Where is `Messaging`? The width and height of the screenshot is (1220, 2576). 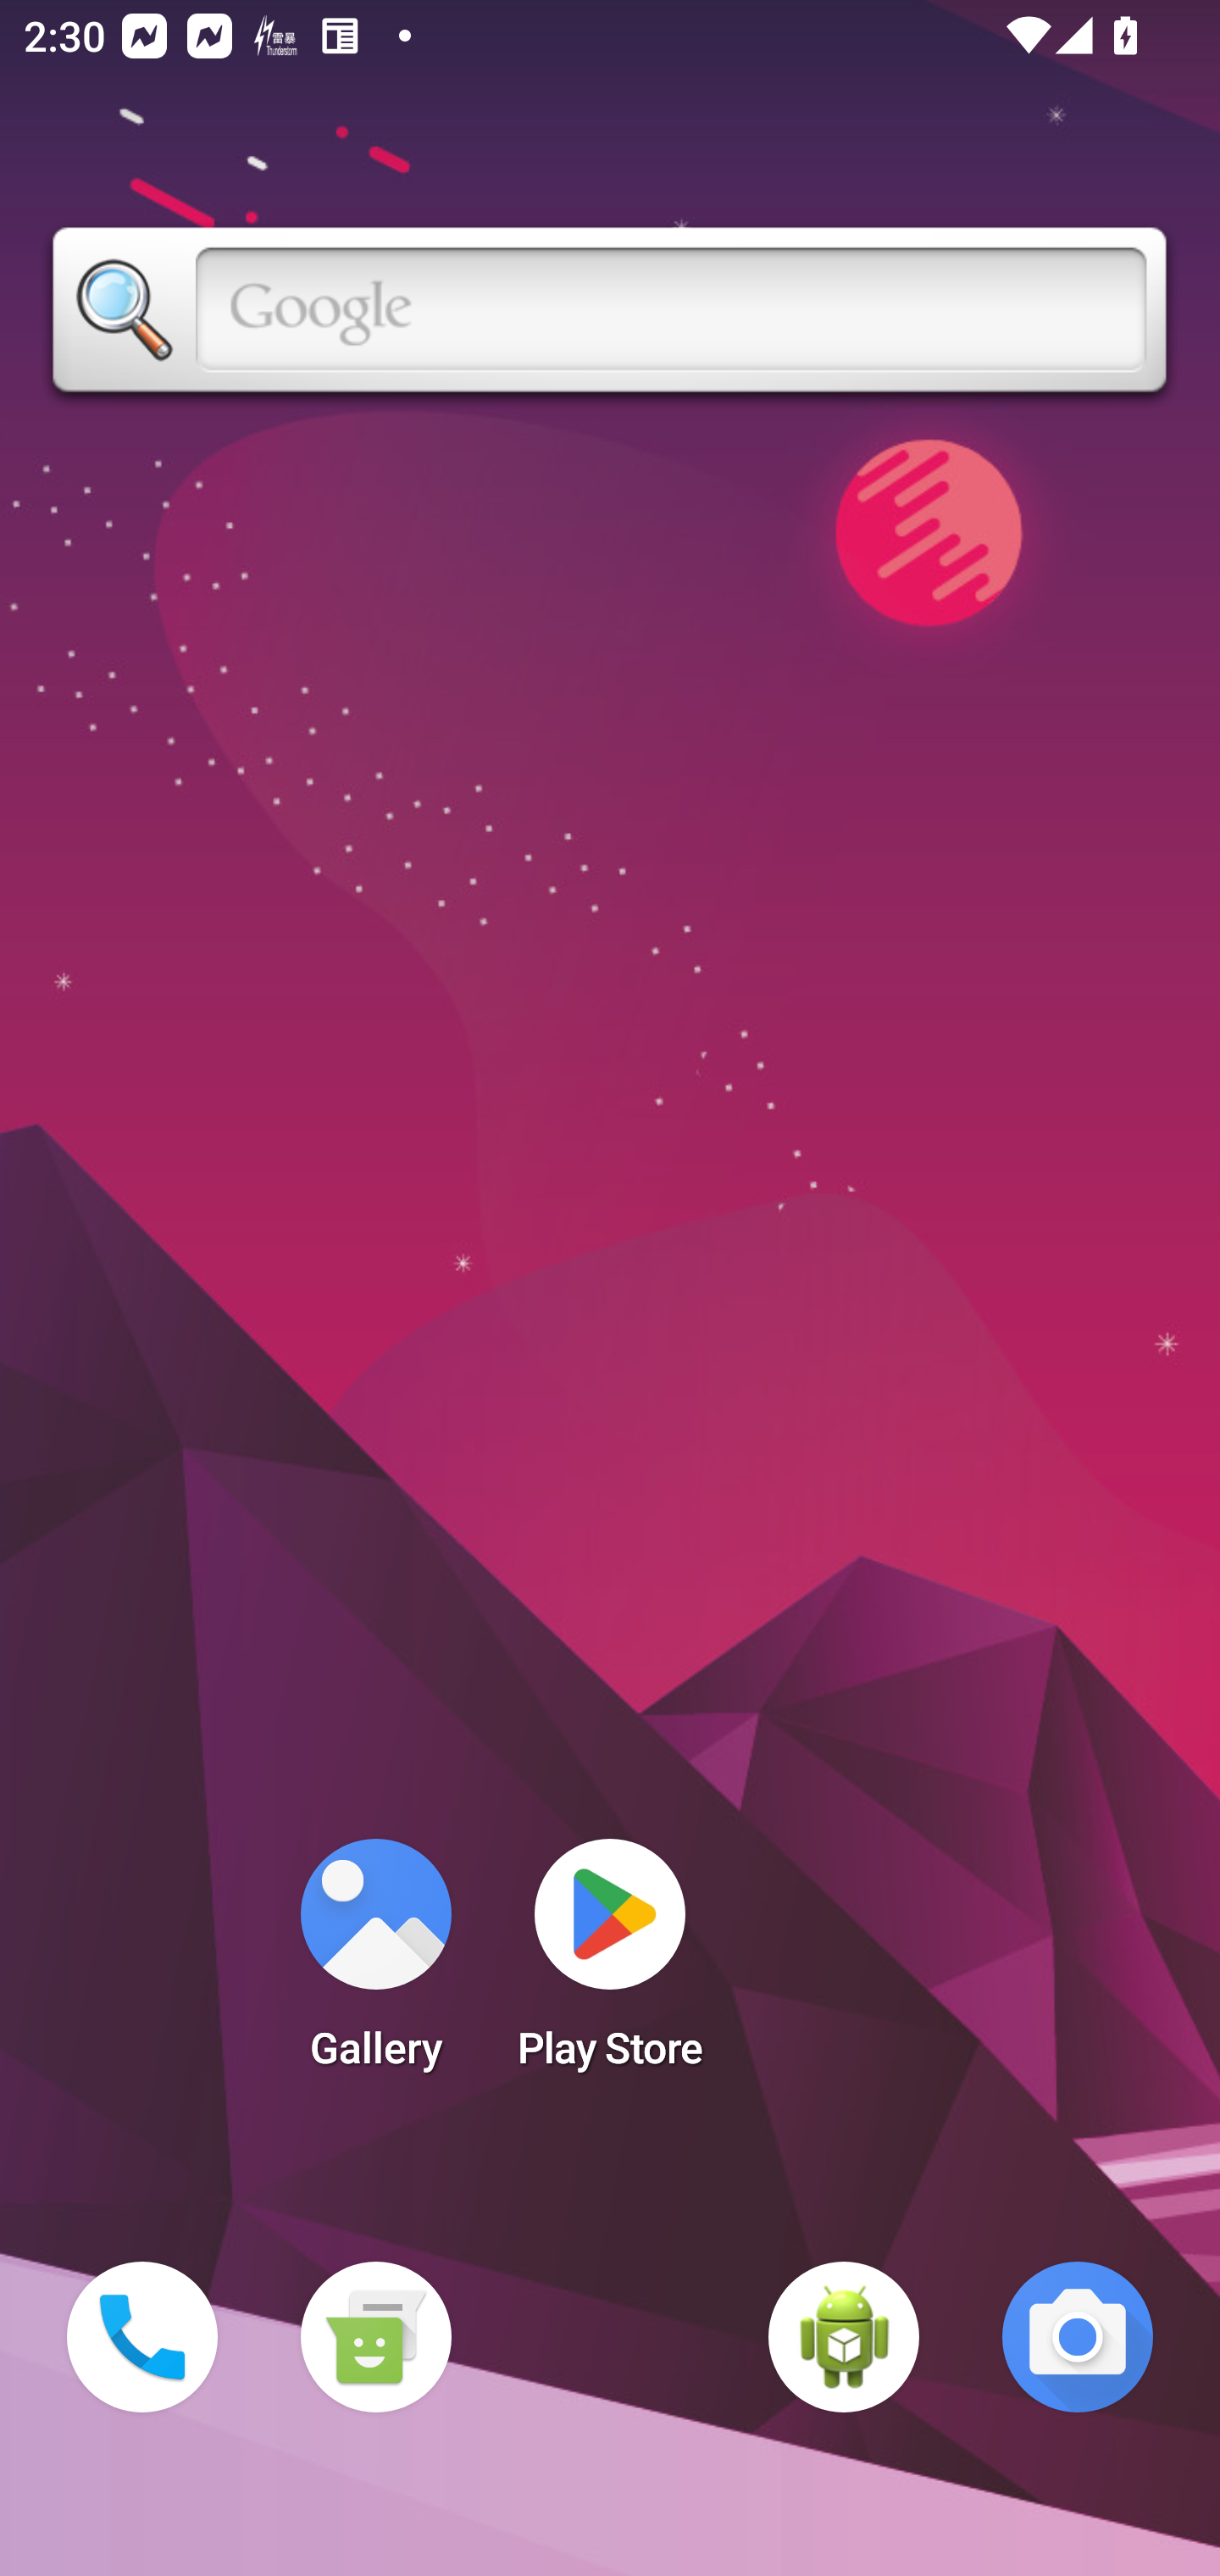 Messaging is located at coordinates (375, 2337).